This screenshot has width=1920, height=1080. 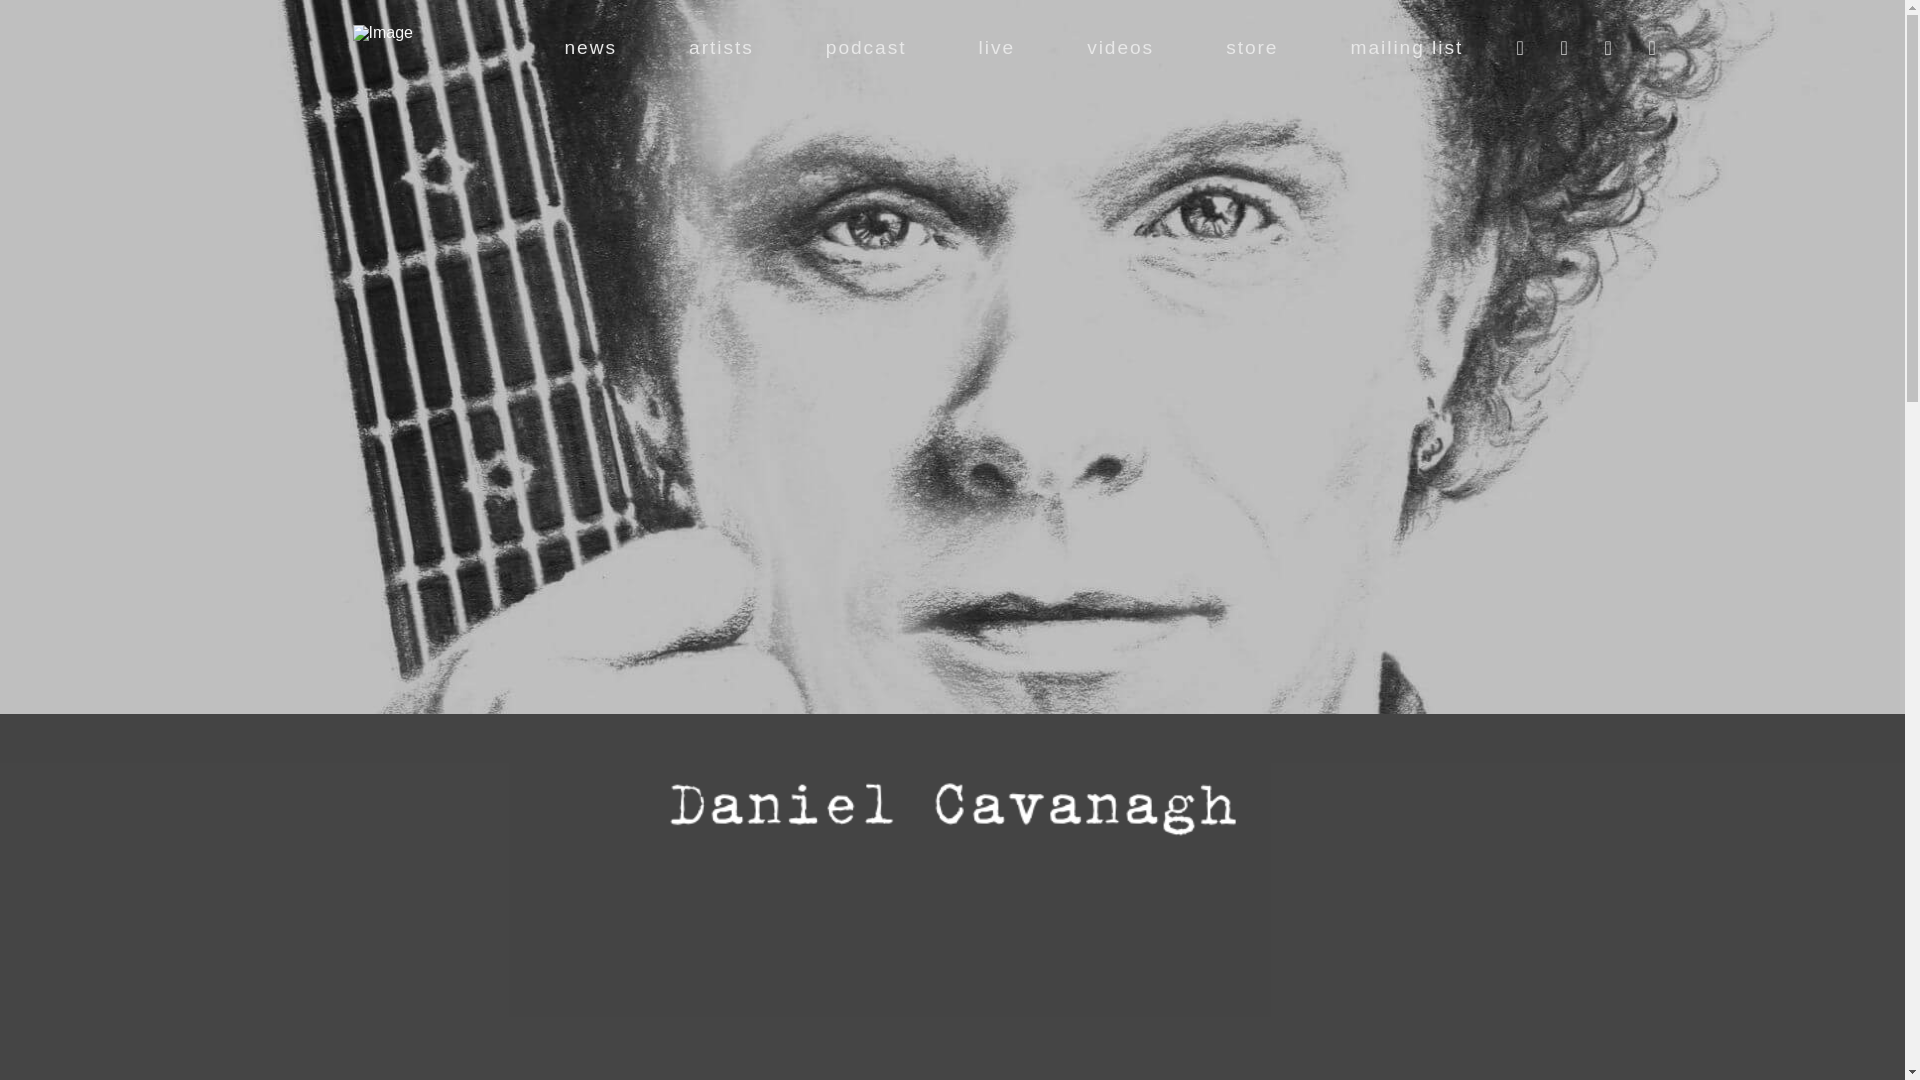 I want to click on news, so click(x=590, y=48).